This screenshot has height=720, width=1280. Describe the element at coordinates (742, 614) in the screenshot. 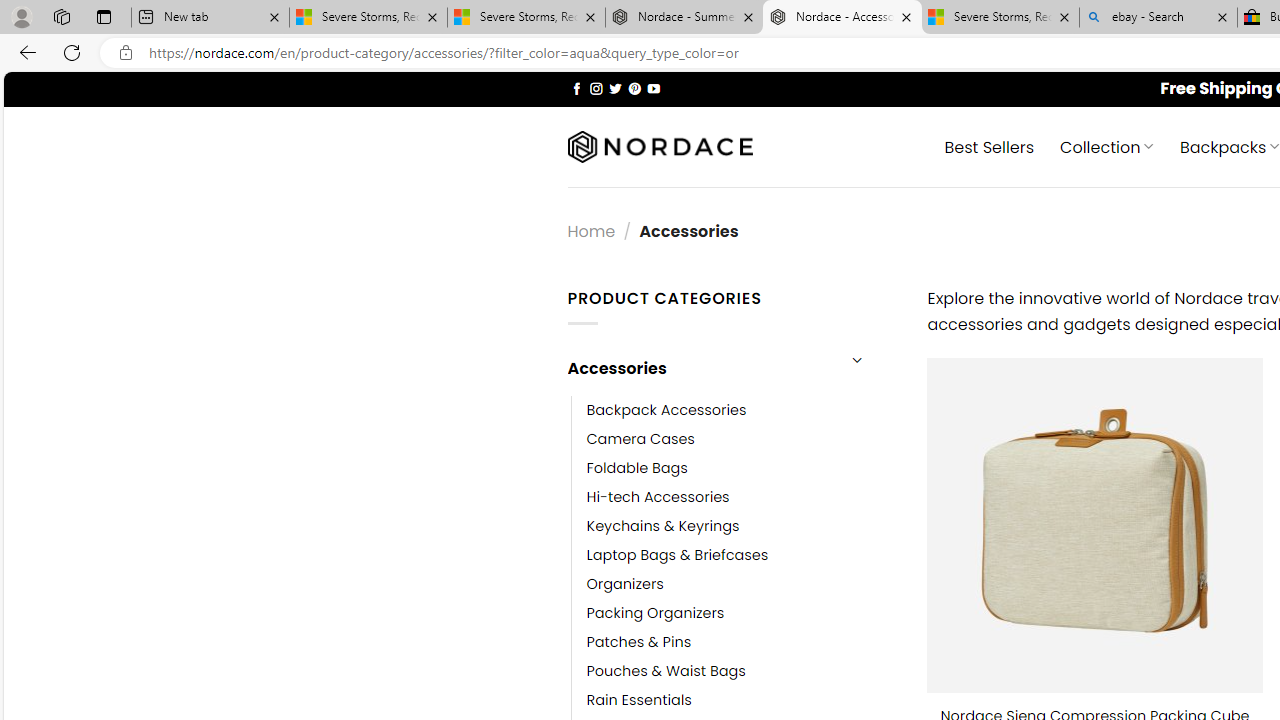

I see `Packing Organizers` at that location.